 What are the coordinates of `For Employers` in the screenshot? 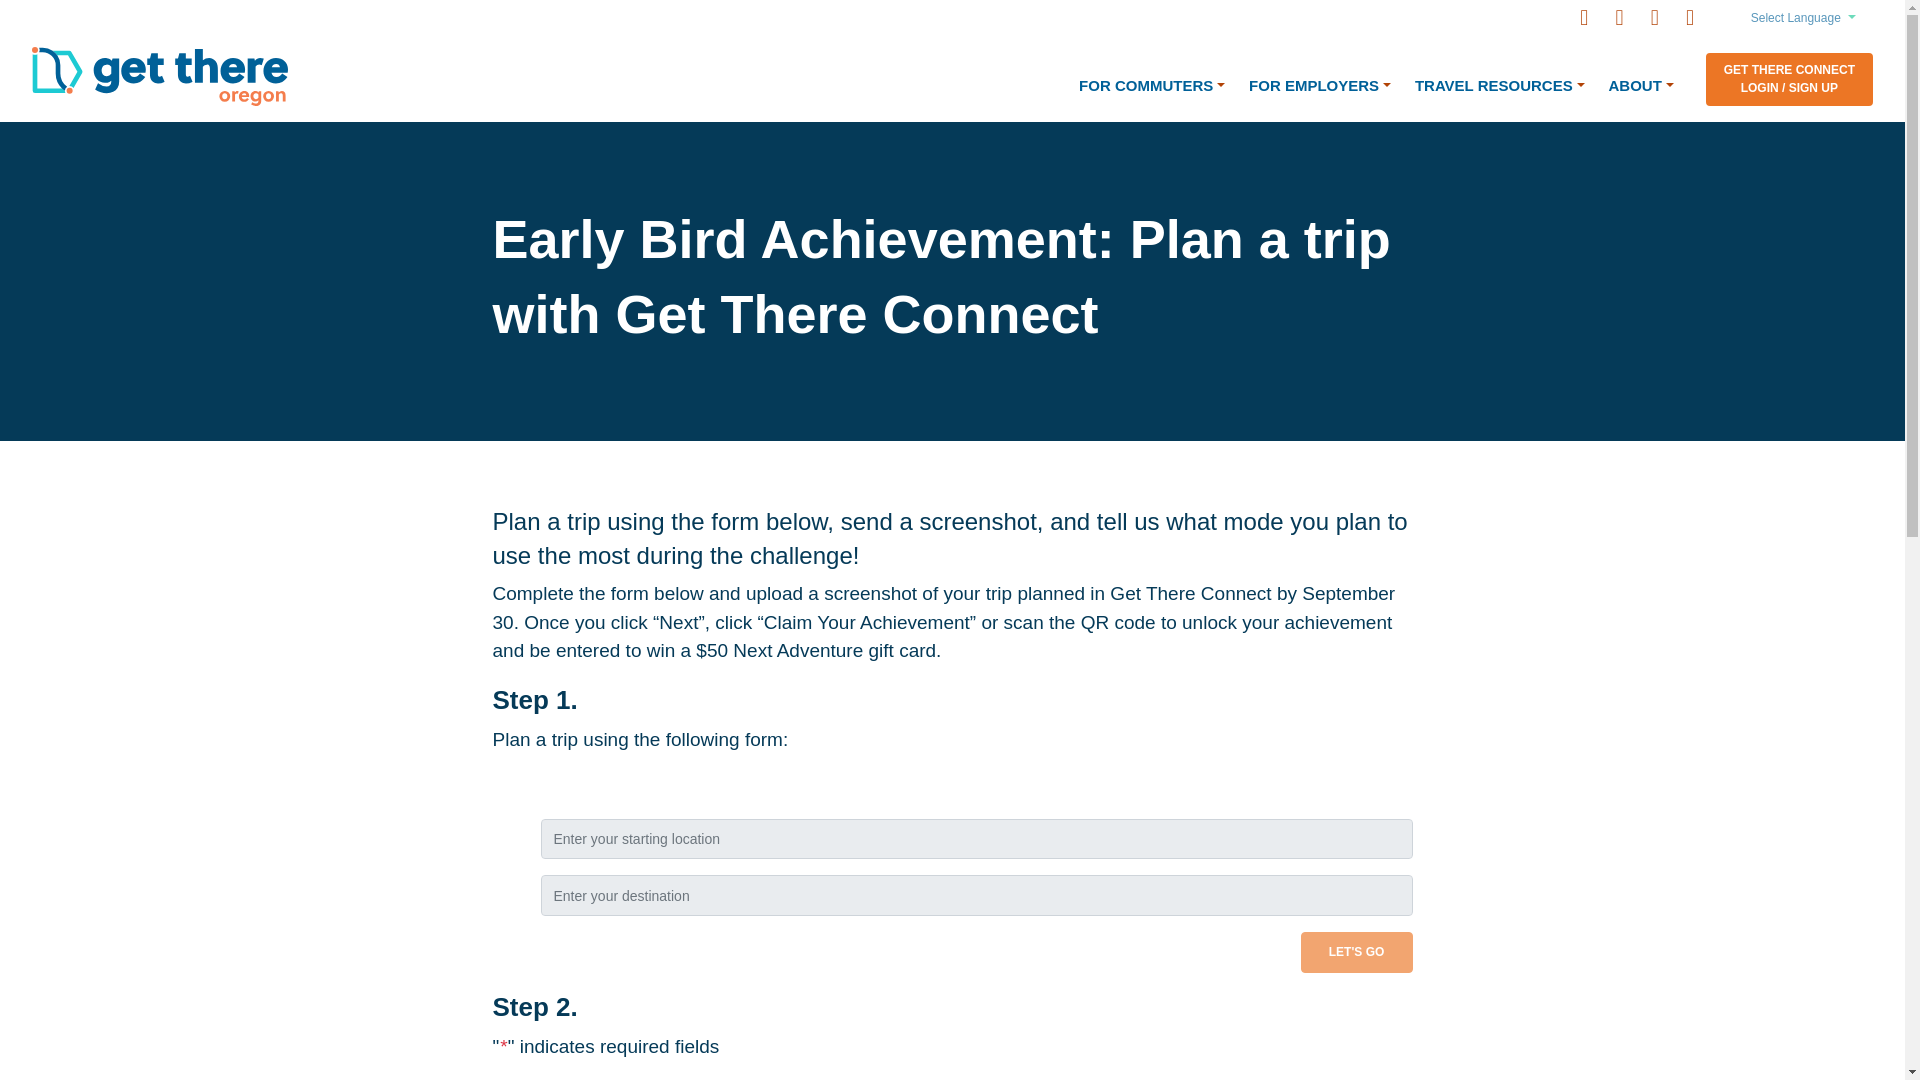 It's located at (1320, 86).